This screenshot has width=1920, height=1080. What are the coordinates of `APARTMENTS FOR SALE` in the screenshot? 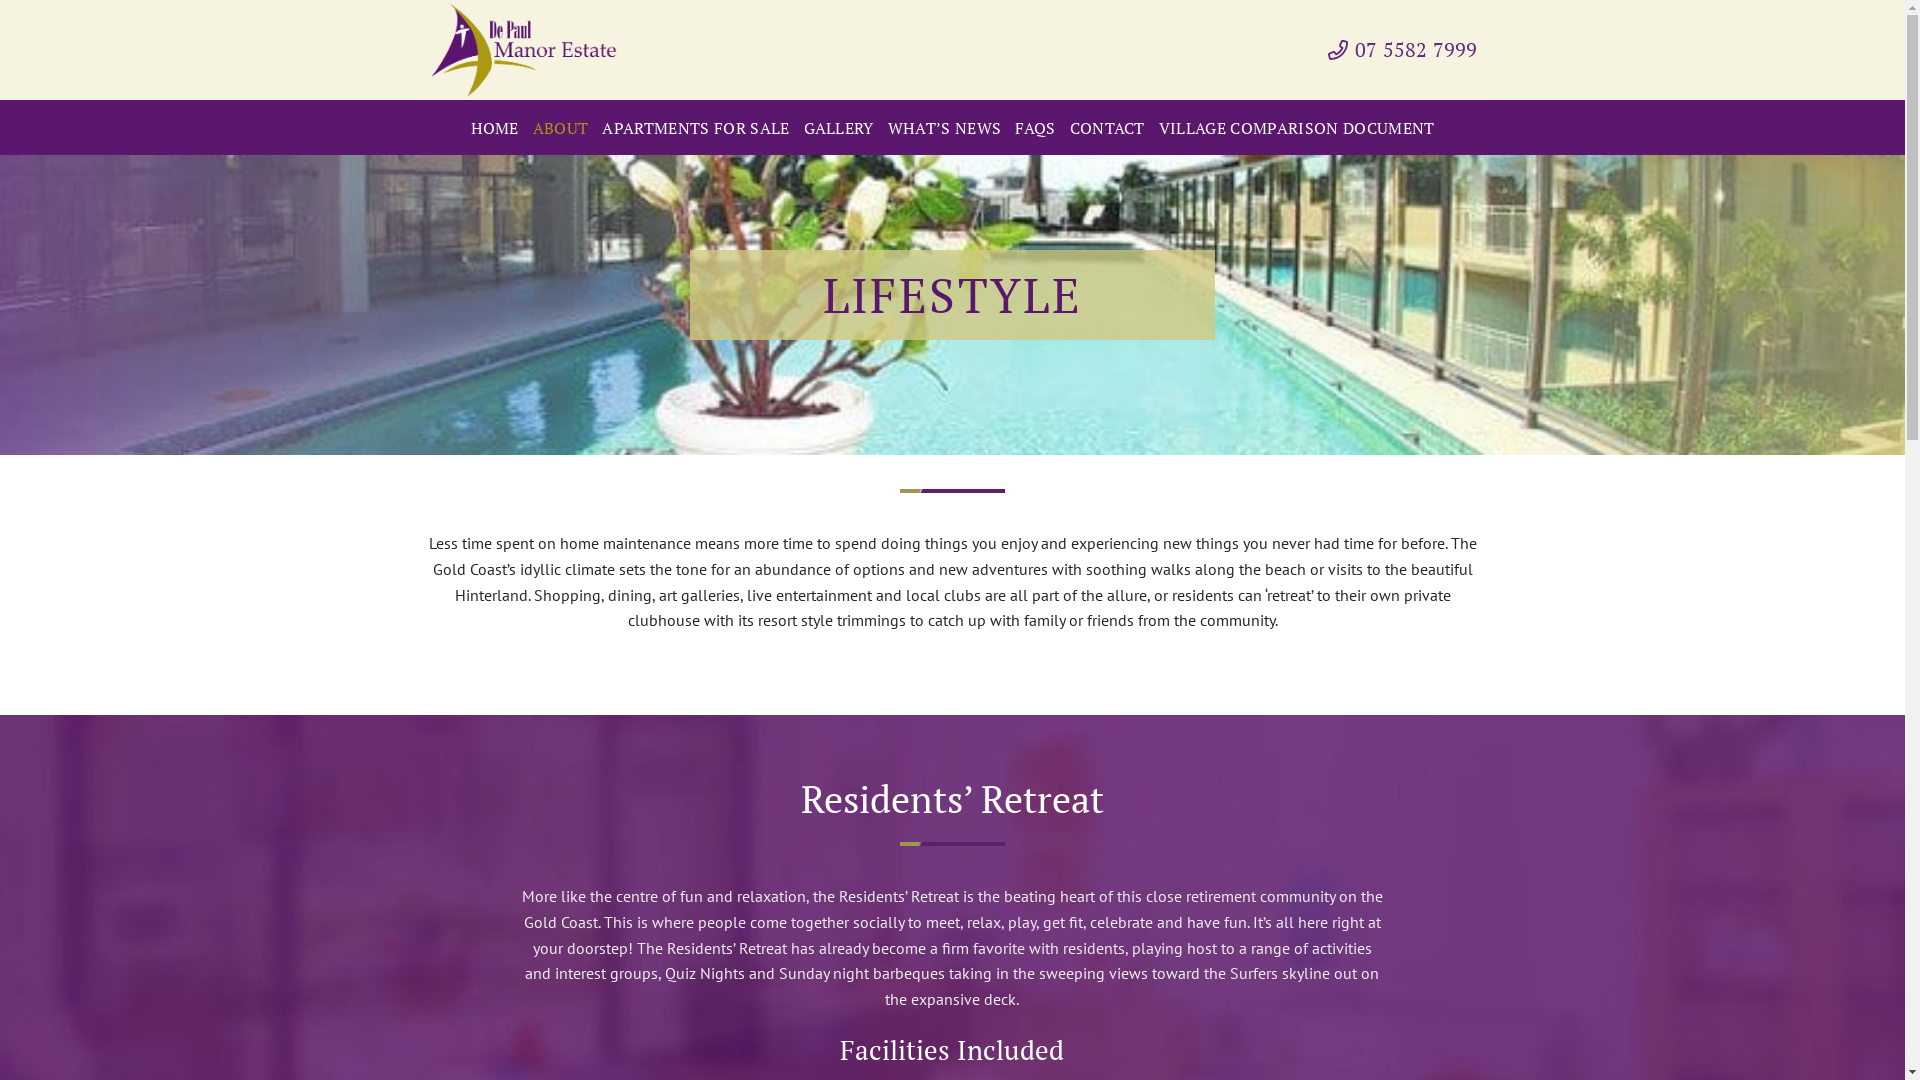 It's located at (696, 128).